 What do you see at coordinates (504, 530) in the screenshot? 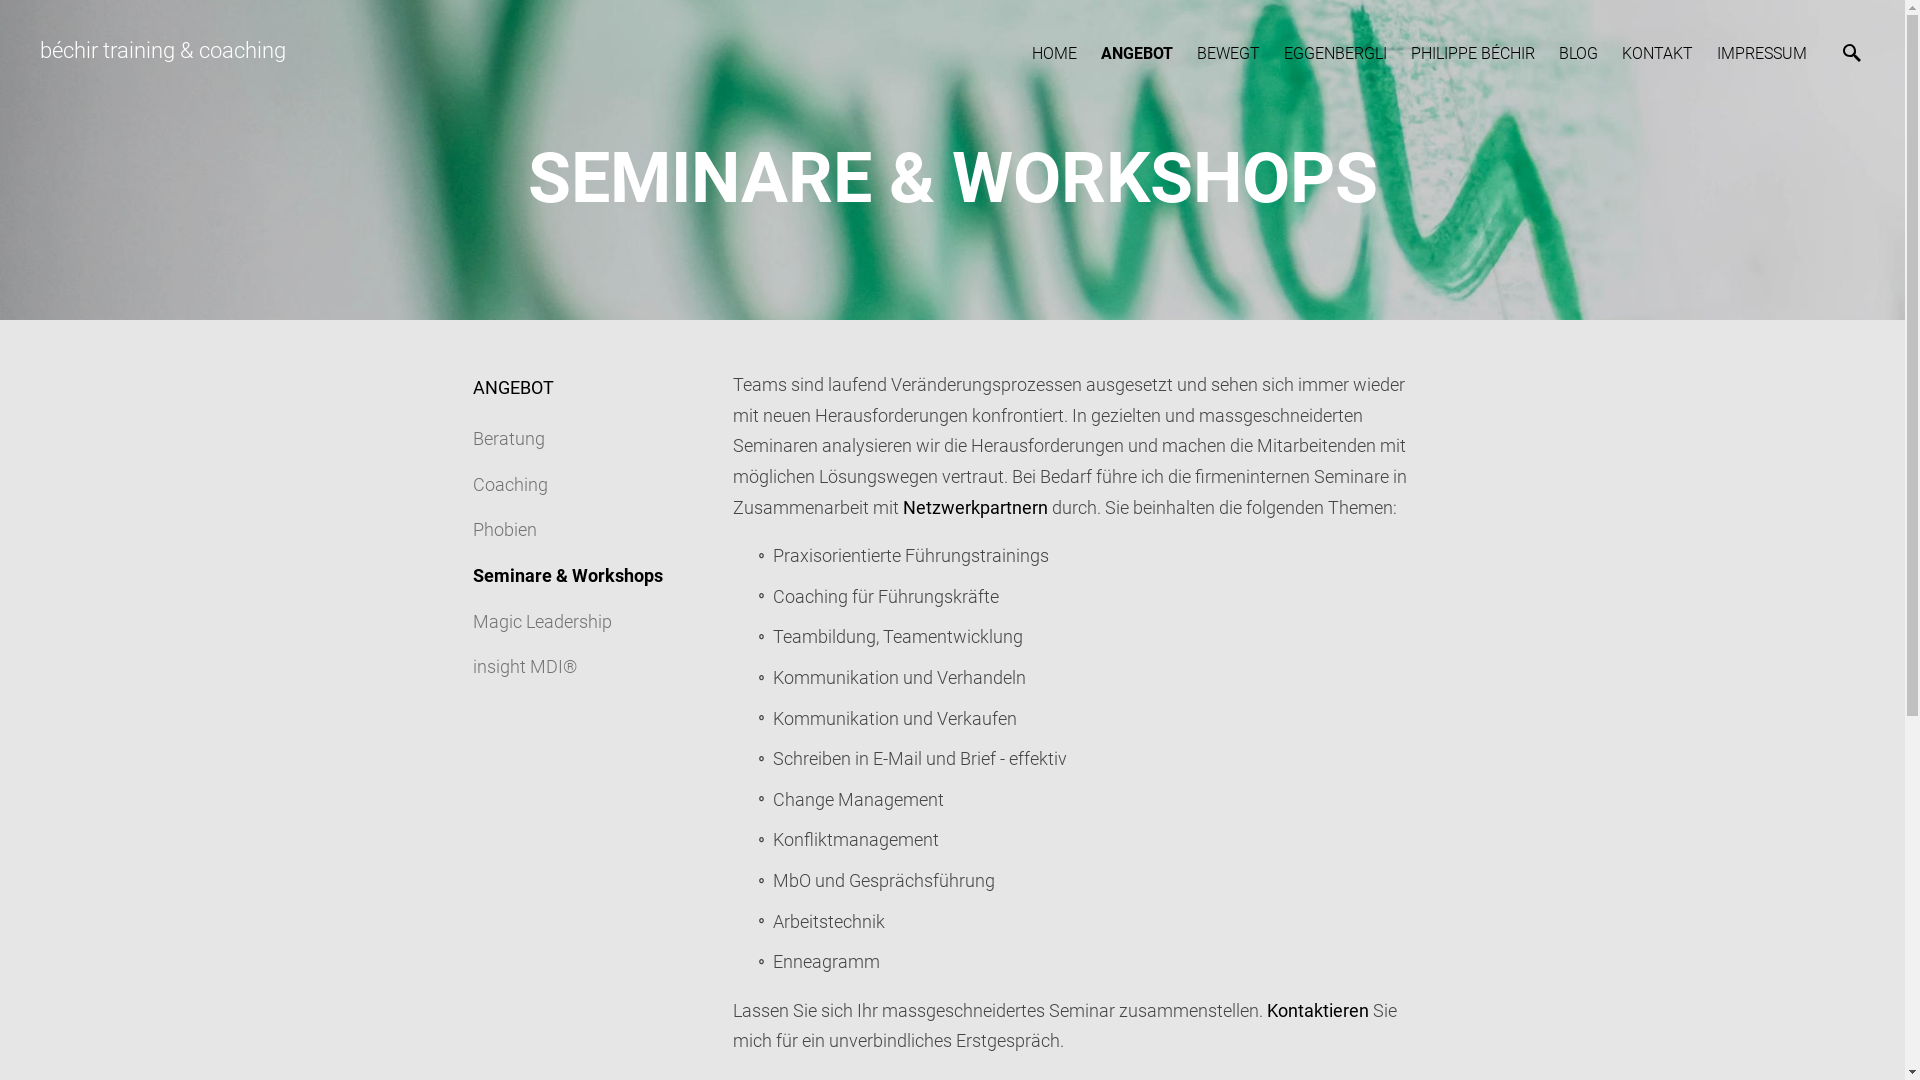
I see `Phobien` at bounding box center [504, 530].